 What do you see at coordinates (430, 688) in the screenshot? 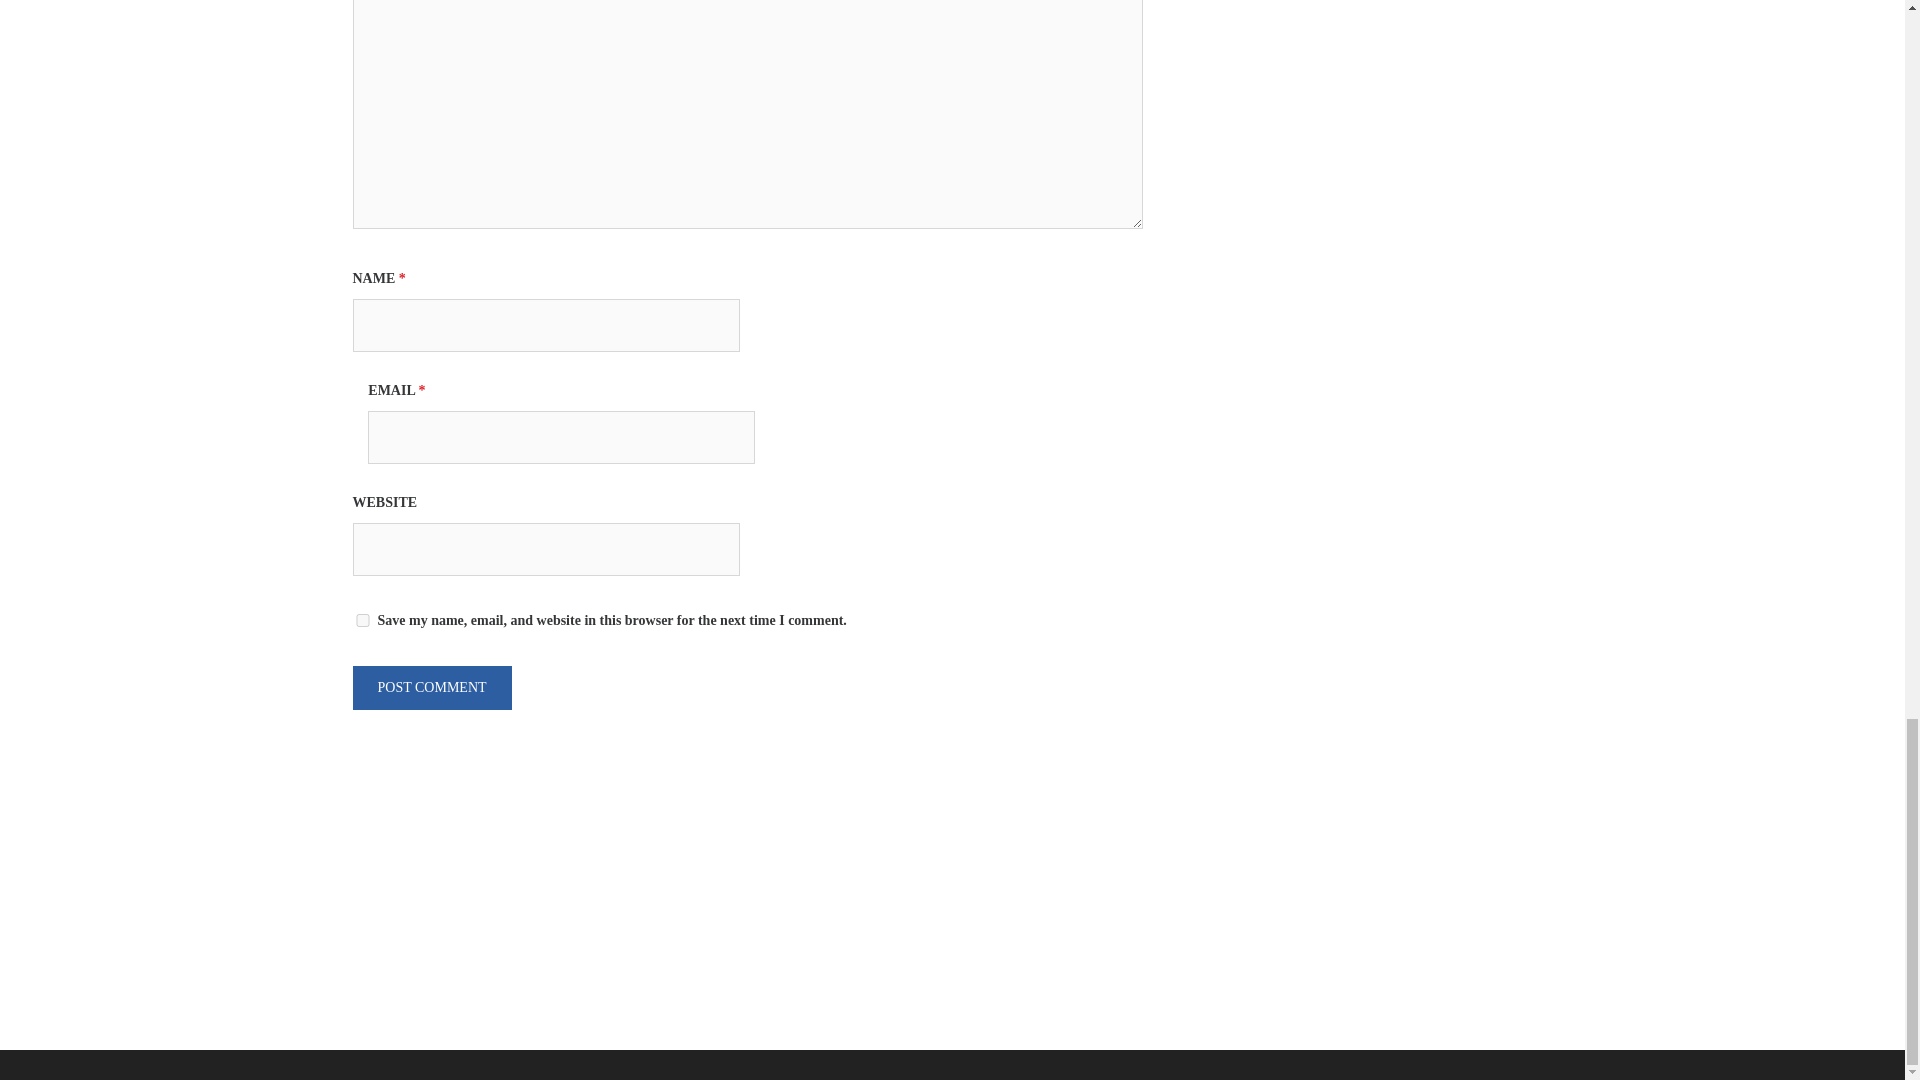
I see `Post Comment` at bounding box center [430, 688].